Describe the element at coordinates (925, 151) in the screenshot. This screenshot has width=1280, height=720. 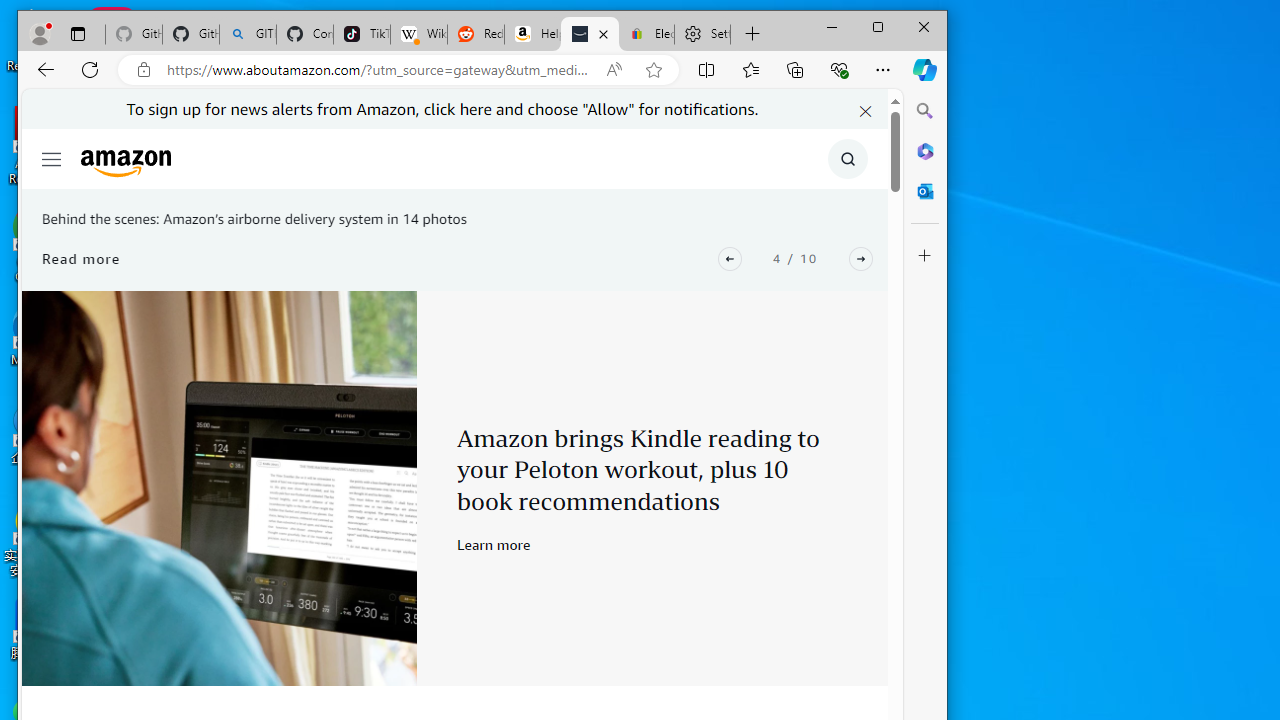
I see `Microsoft 365` at that location.